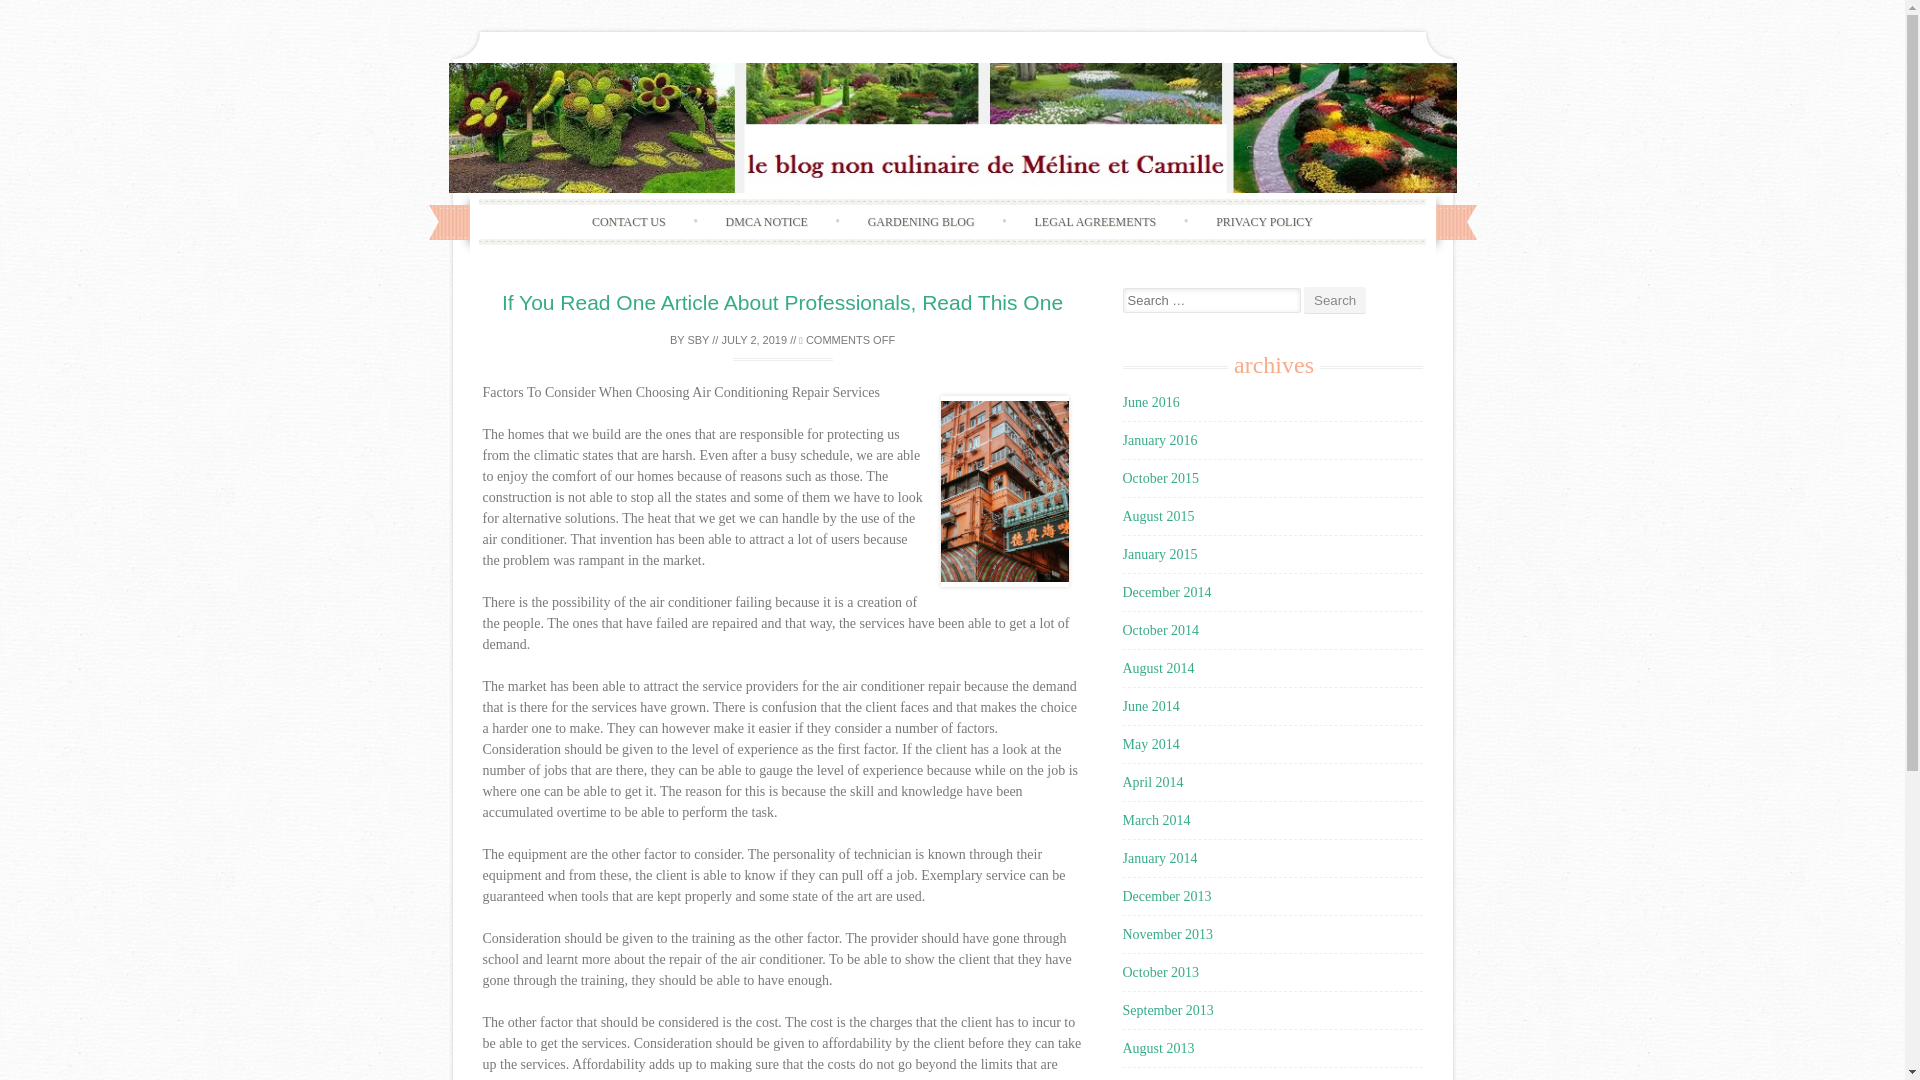 The height and width of the screenshot is (1080, 1920). What do you see at coordinates (1150, 402) in the screenshot?
I see `June 2016` at bounding box center [1150, 402].